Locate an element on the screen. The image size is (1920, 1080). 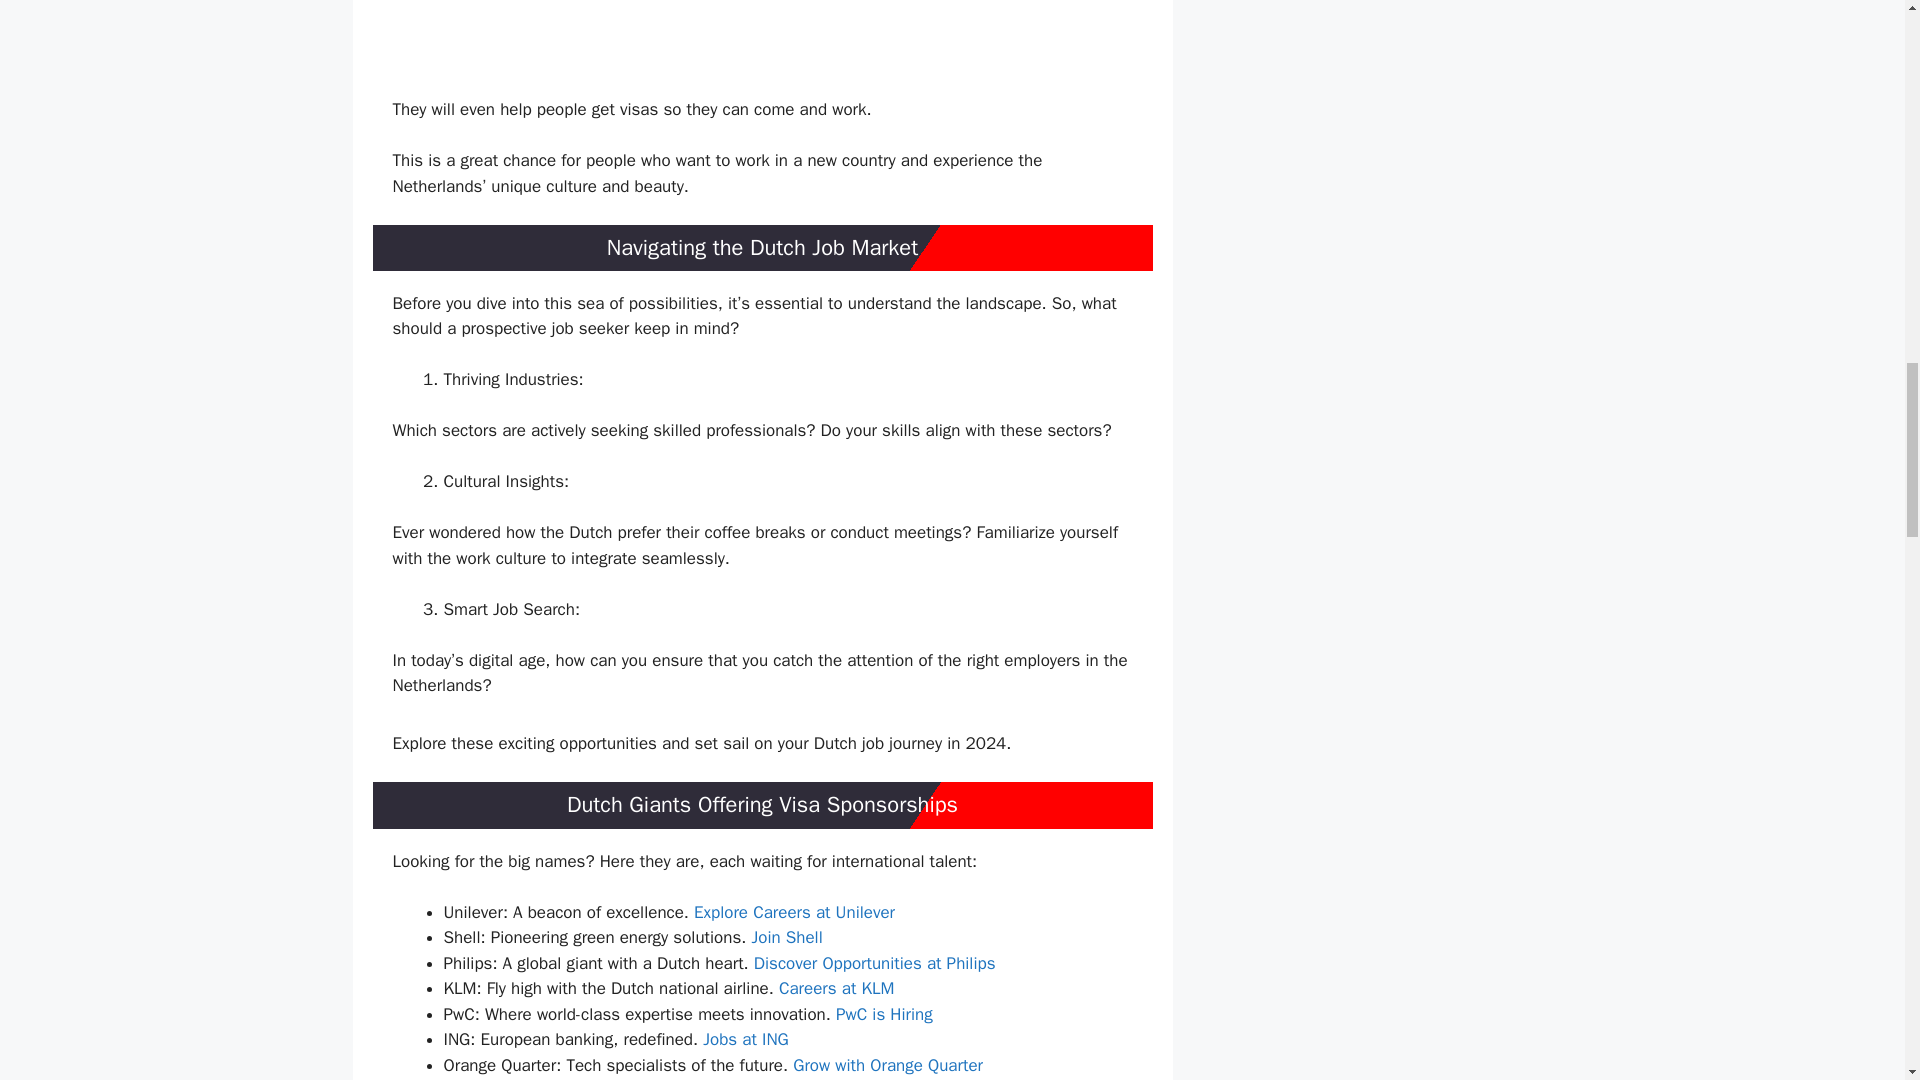
Discover Opportunities at Philips is located at coordinates (875, 963).